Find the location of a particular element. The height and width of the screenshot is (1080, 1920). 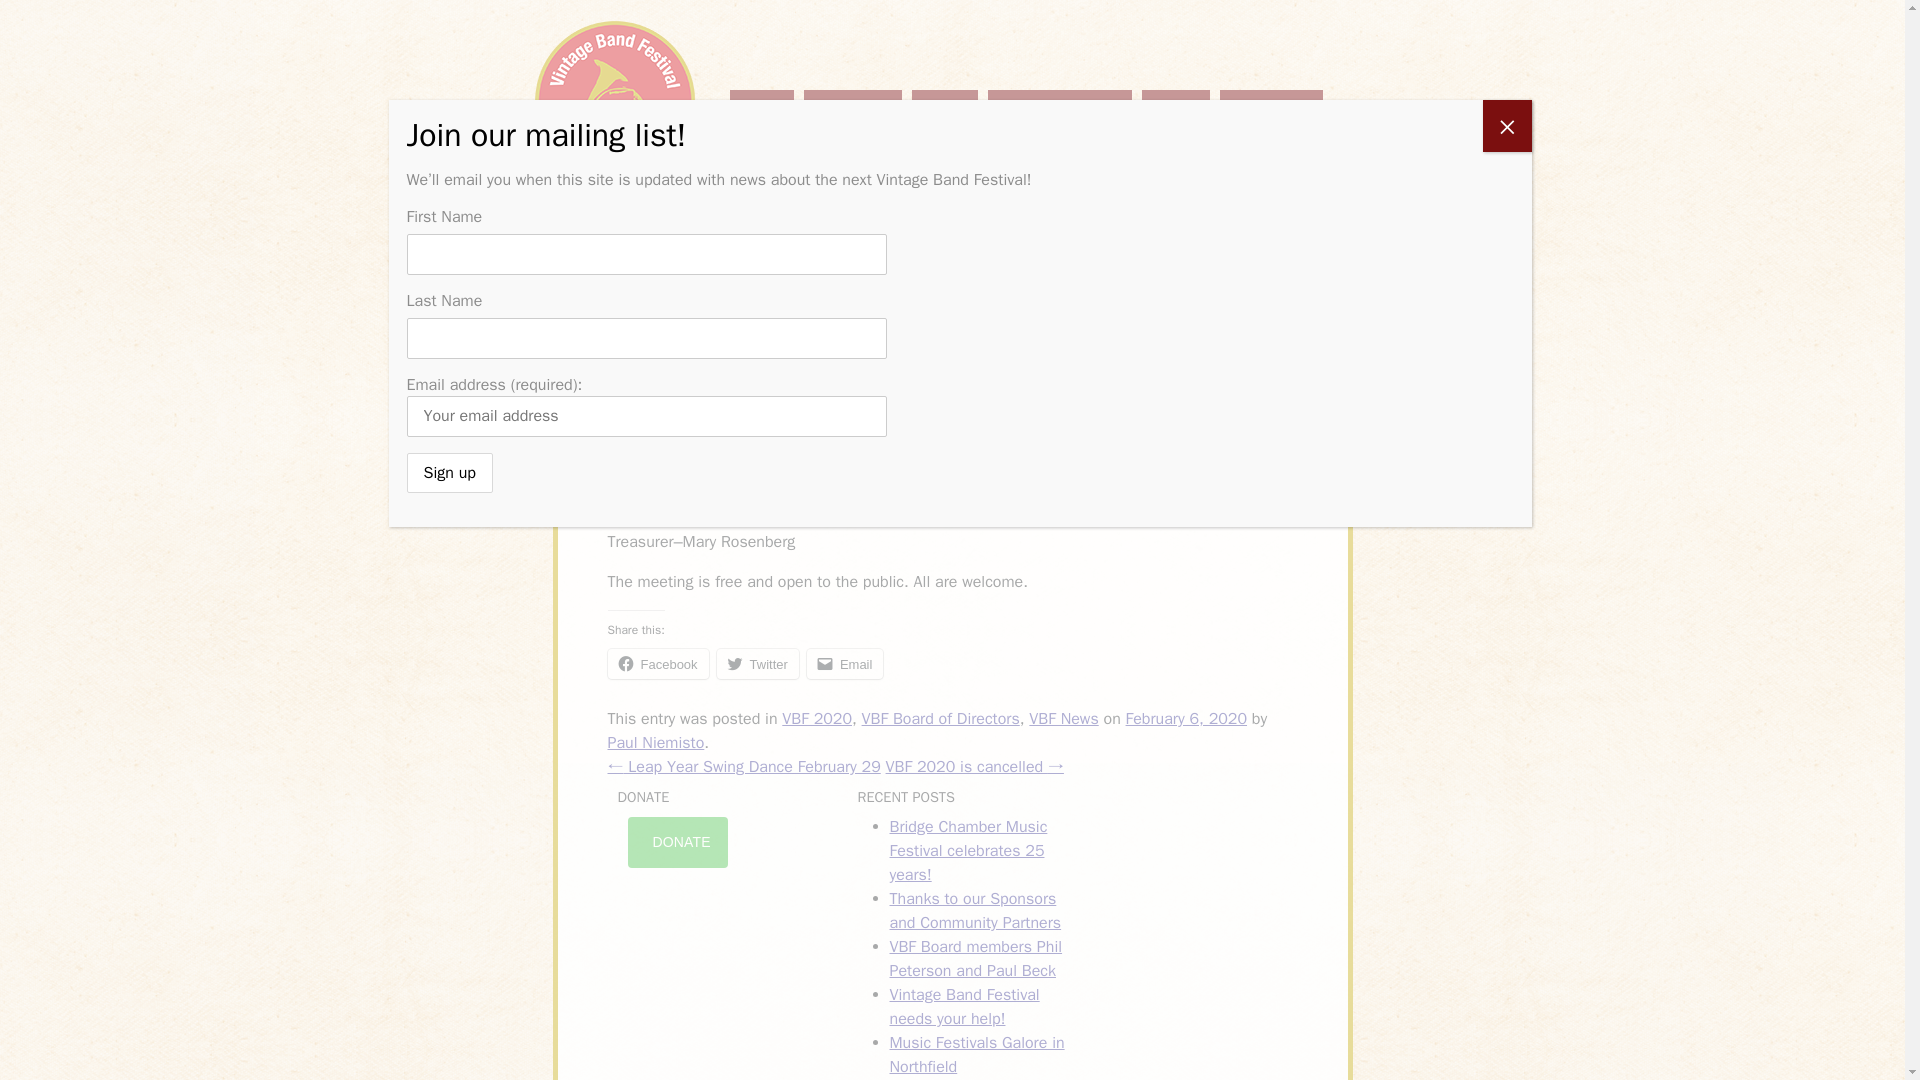

Click to share on Facebook is located at coordinates (658, 664).